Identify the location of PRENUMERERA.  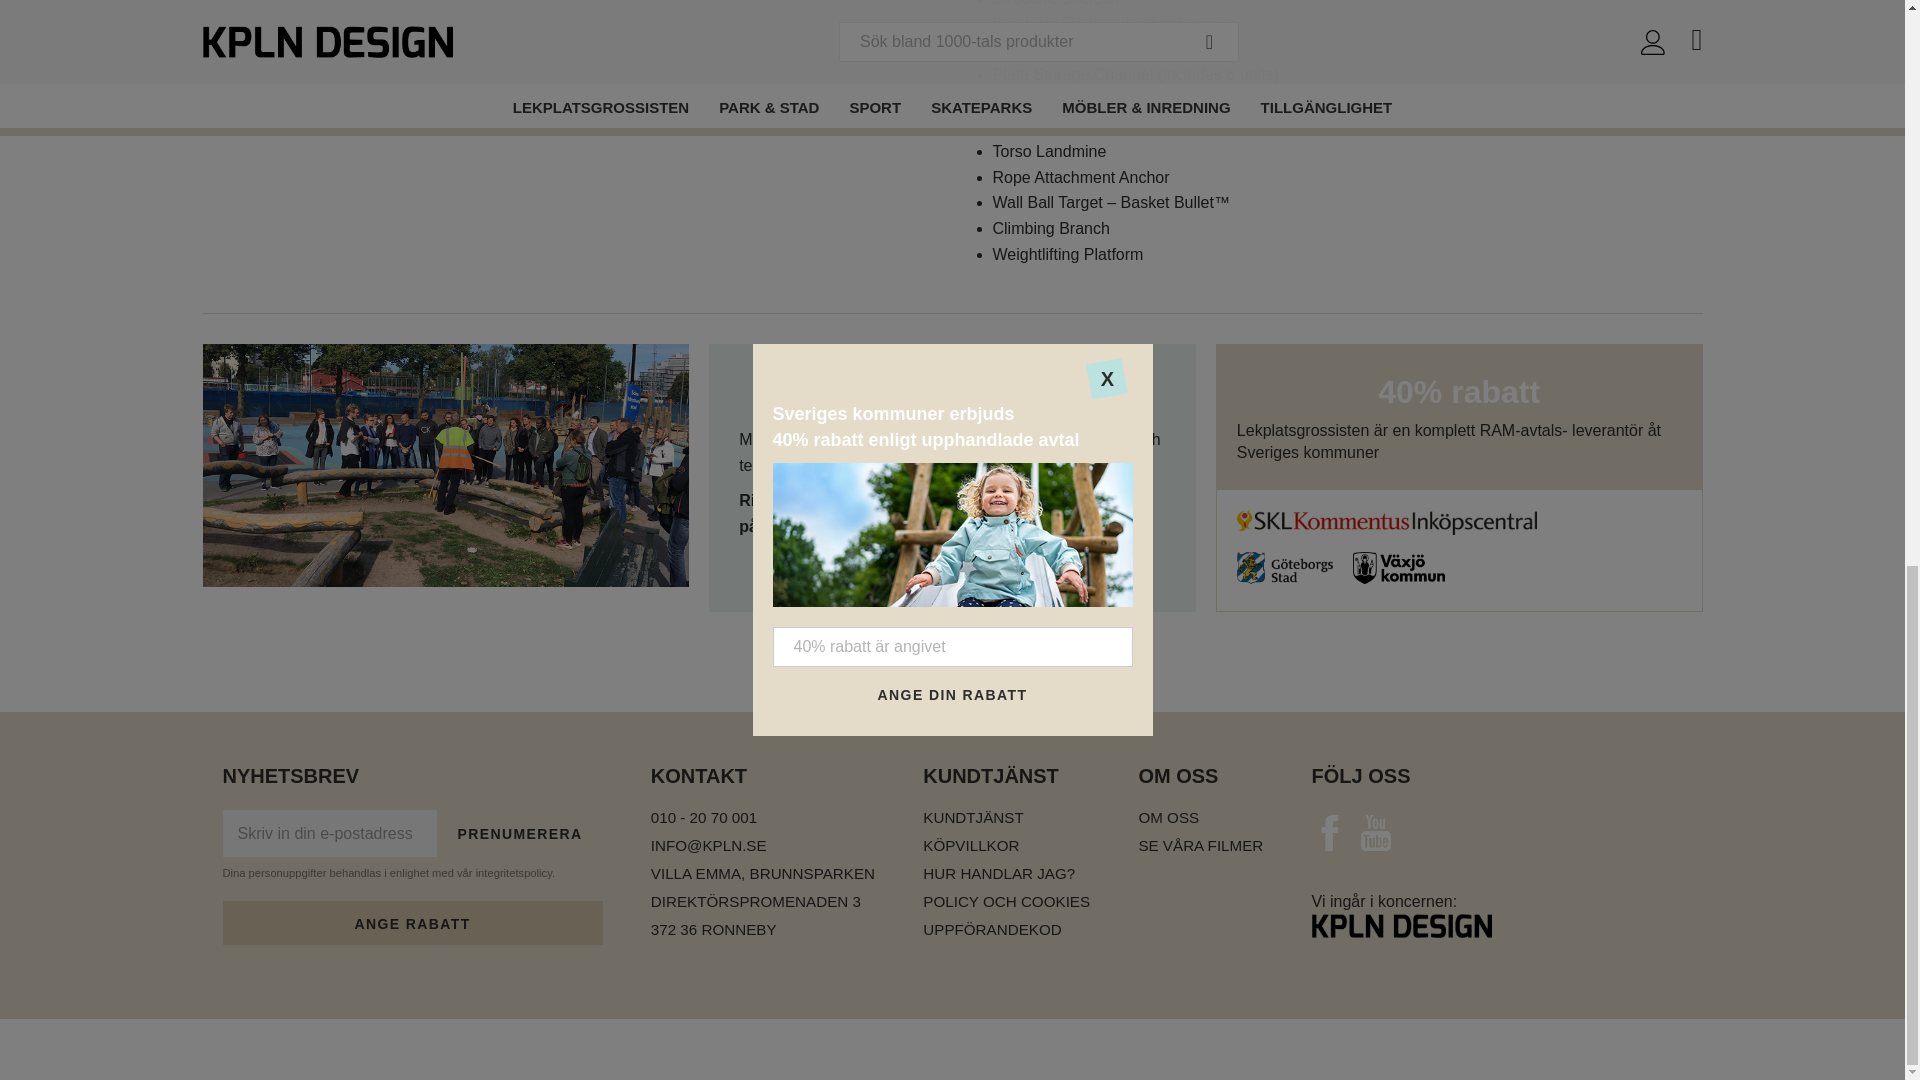
(520, 834).